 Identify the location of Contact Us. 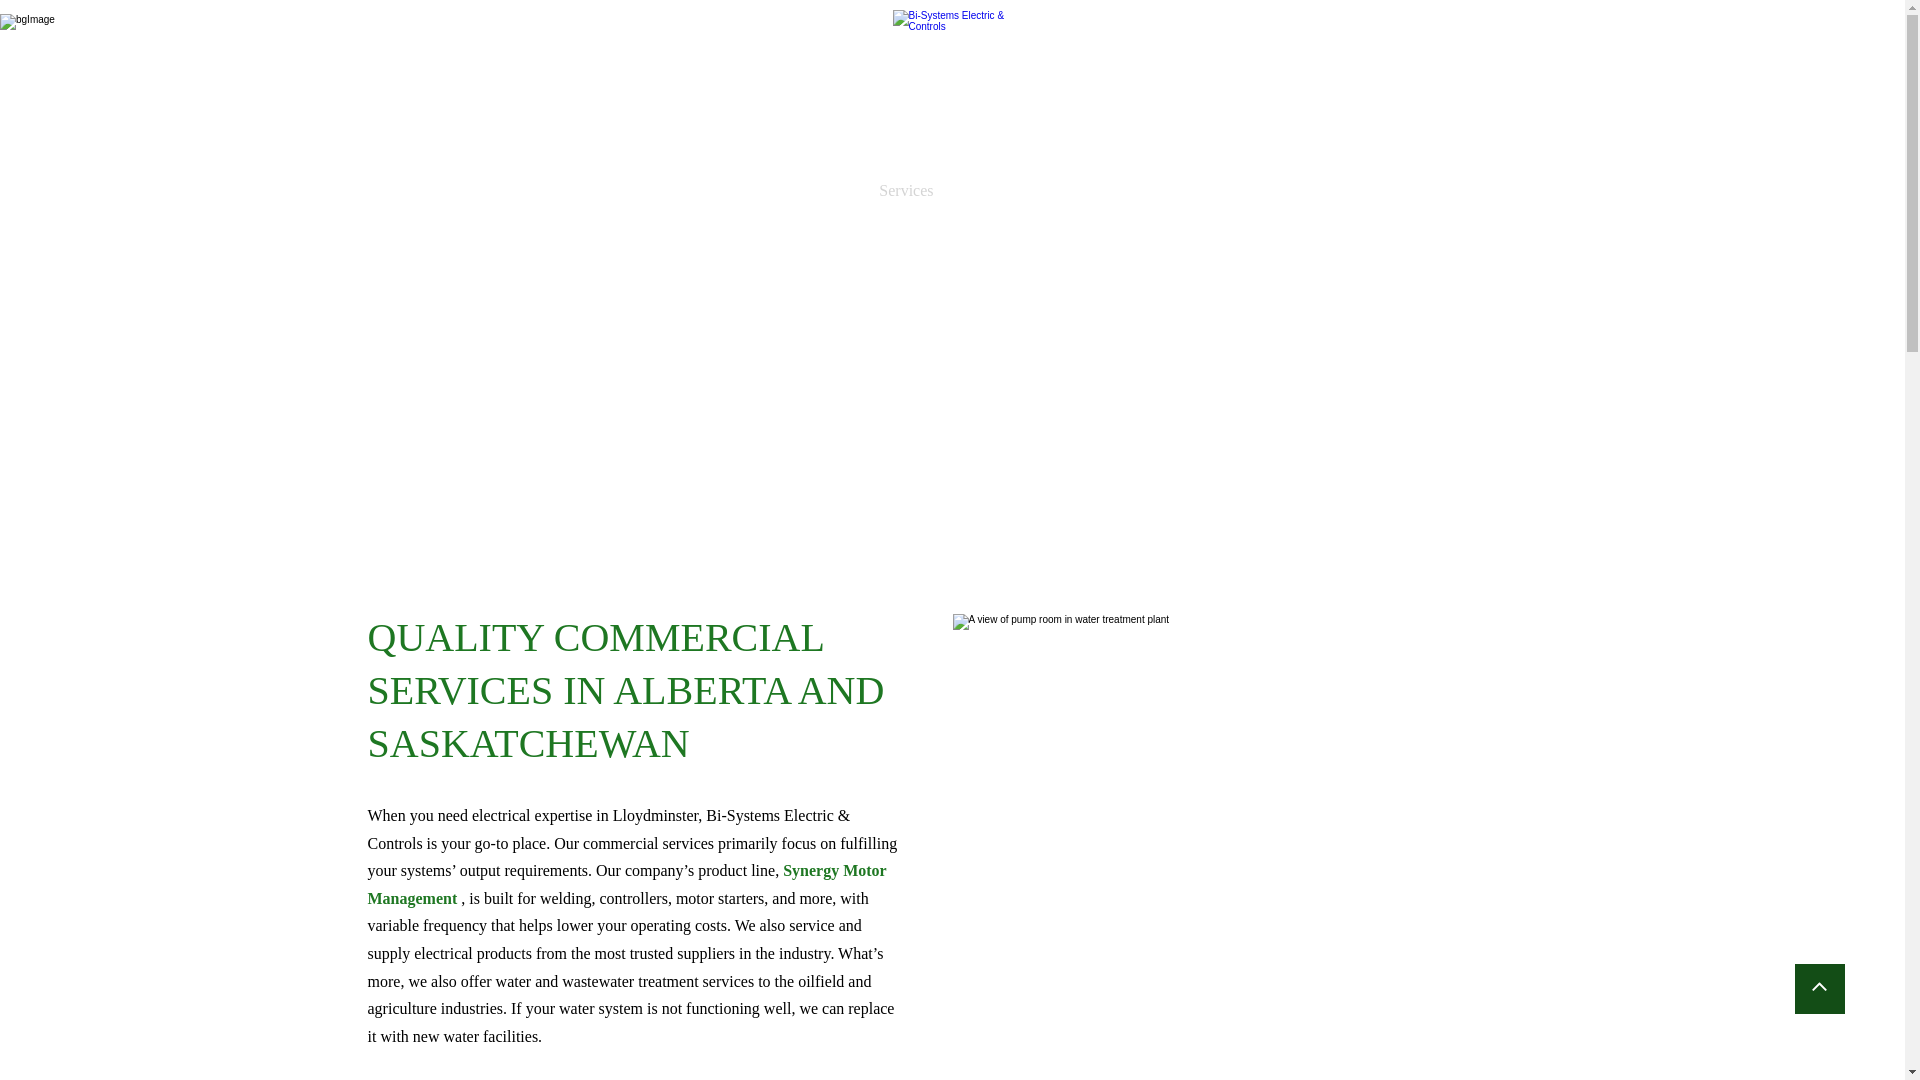
(1180, 191).